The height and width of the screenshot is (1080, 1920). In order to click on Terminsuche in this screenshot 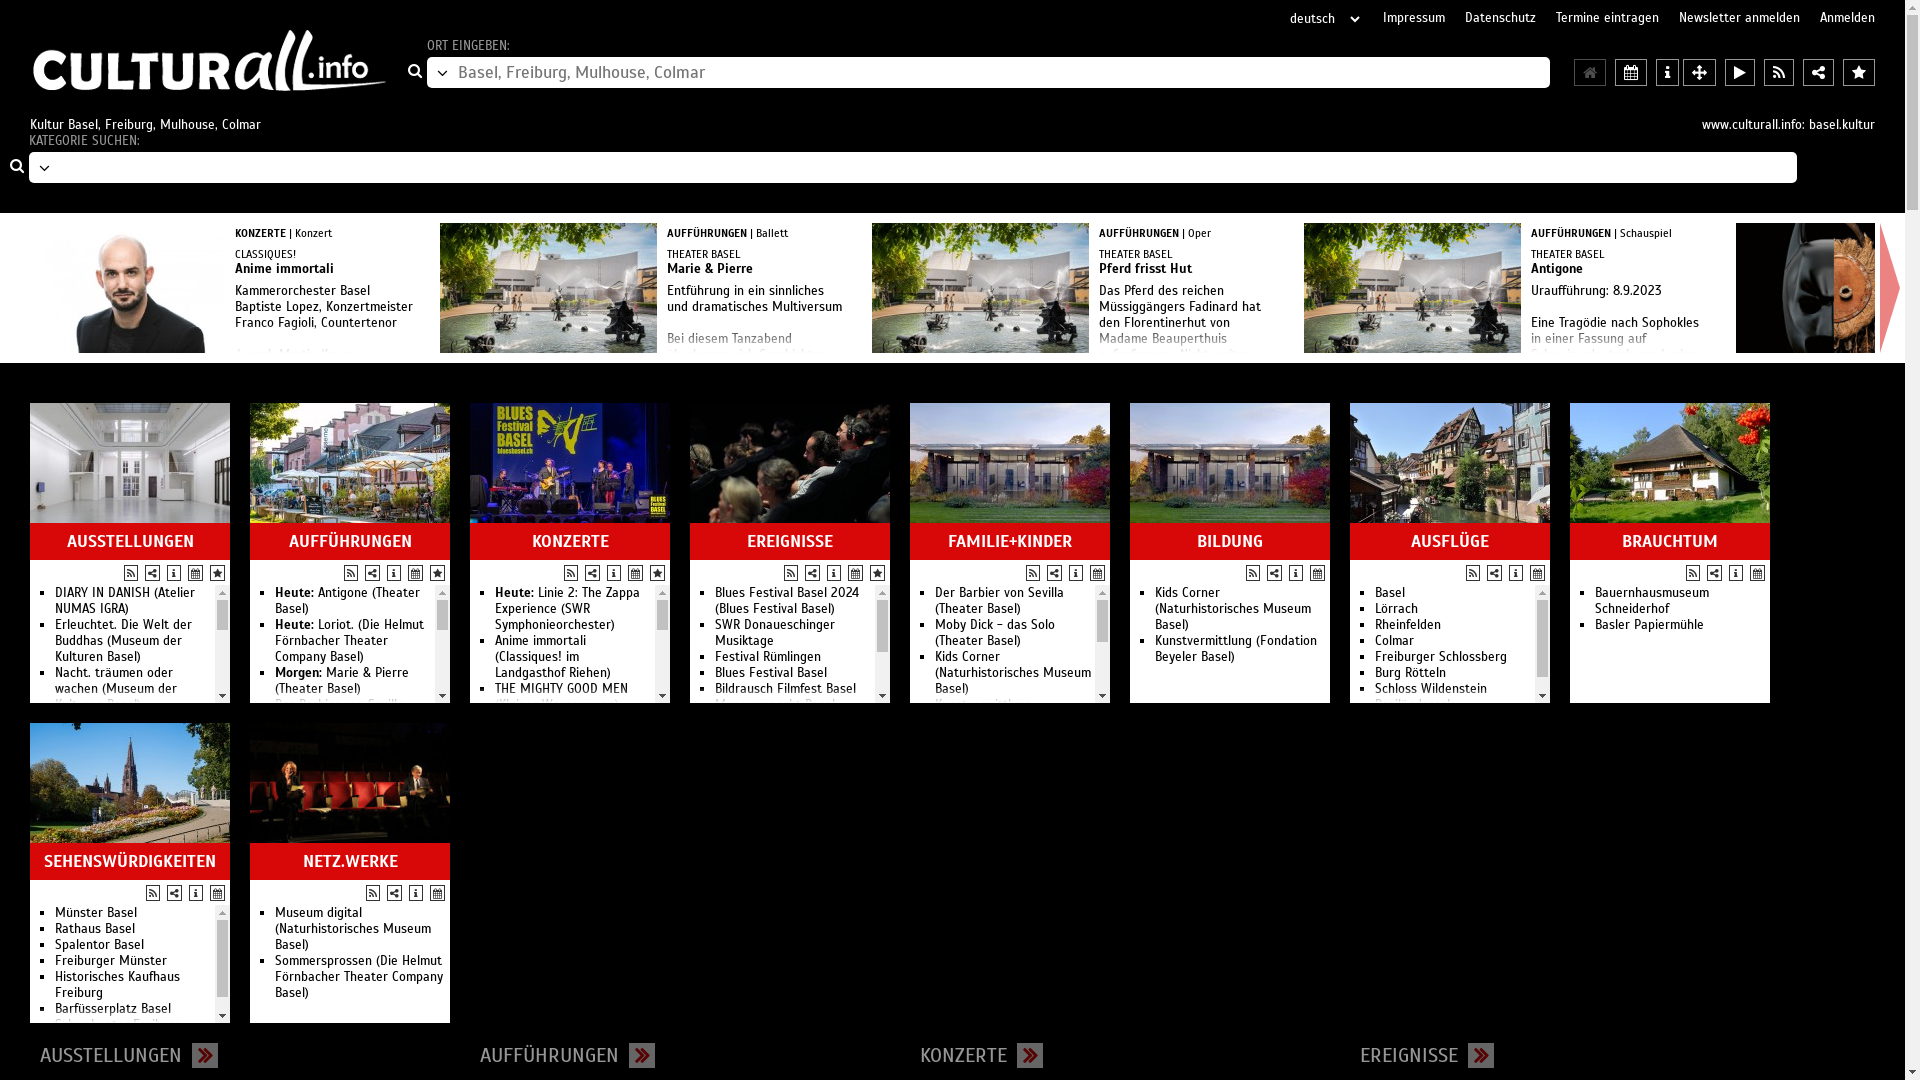, I will do `click(636, 573)`.